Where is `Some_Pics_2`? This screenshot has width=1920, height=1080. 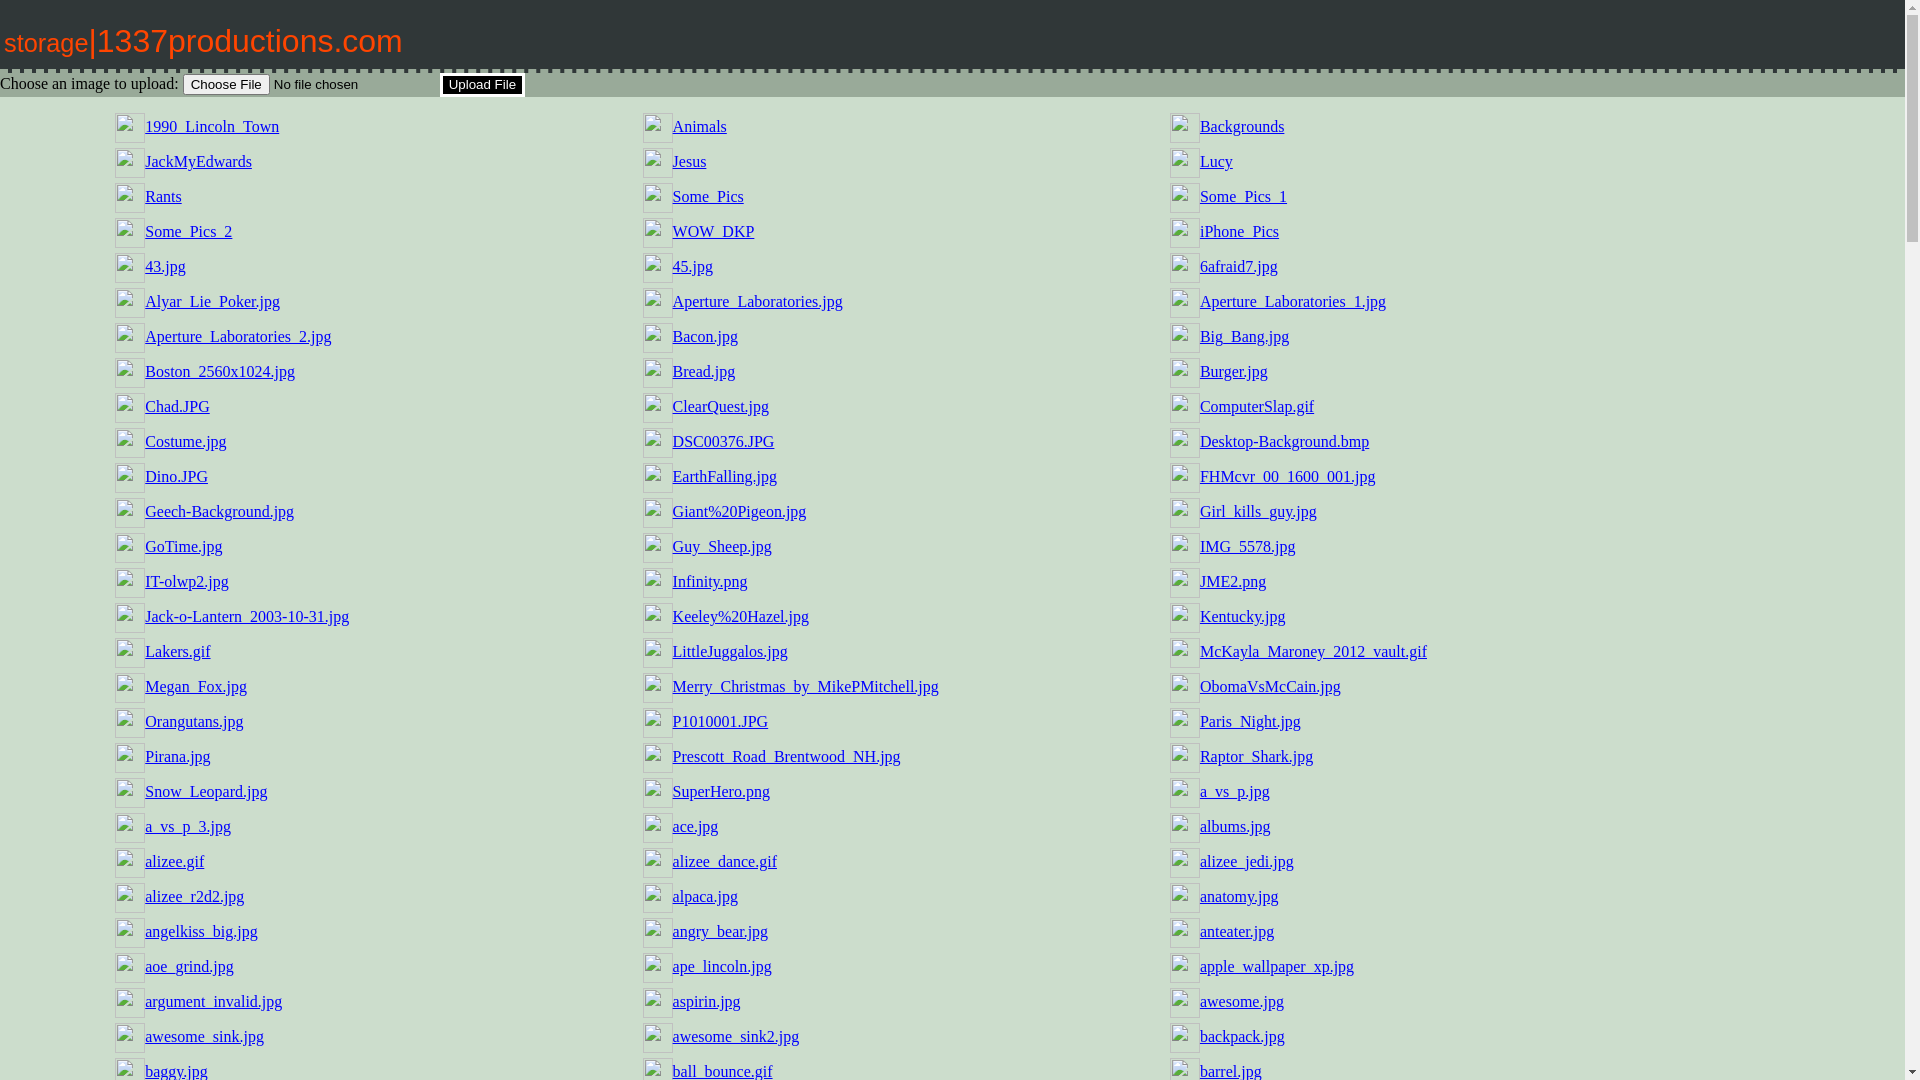
Some_Pics_2 is located at coordinates (188, 232).